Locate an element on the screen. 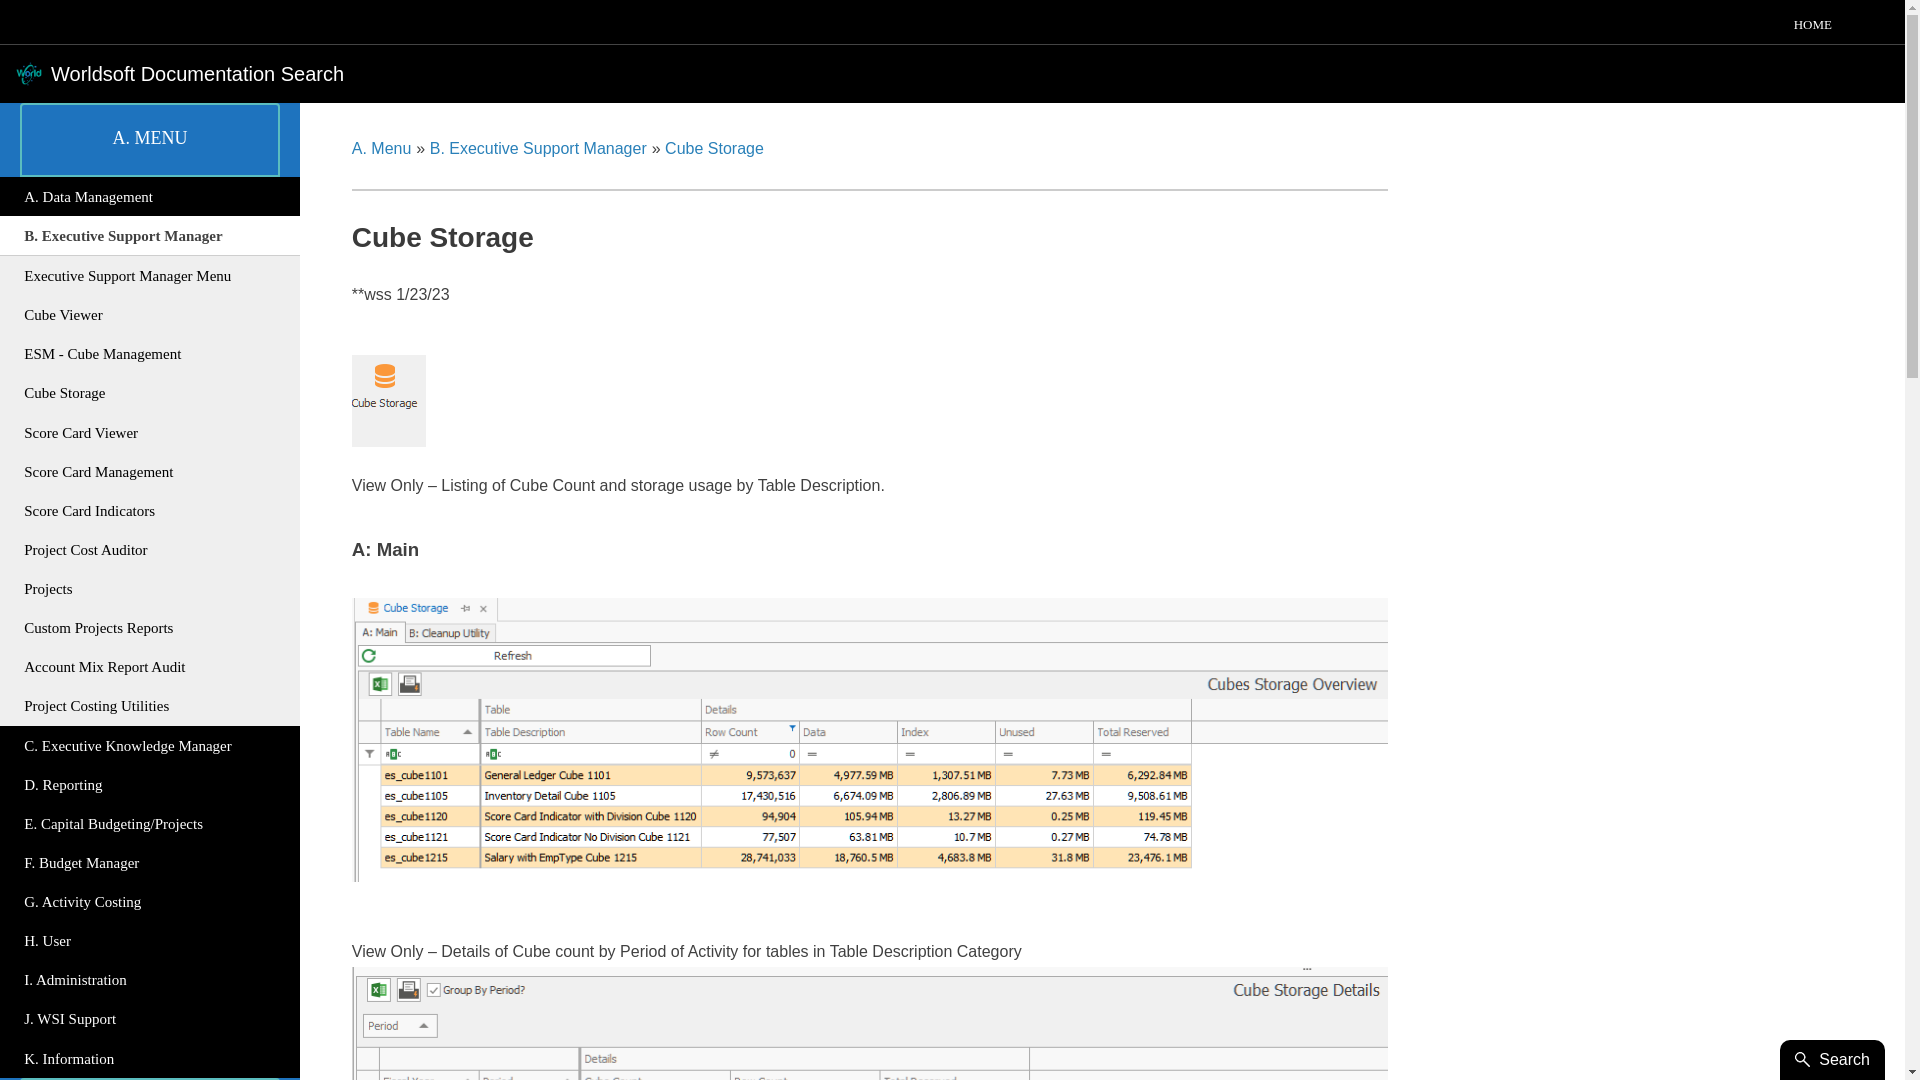 Image resolution: width=1920 pixels, height=1080 pixels. HOME is located at coordinates (1813, 24).